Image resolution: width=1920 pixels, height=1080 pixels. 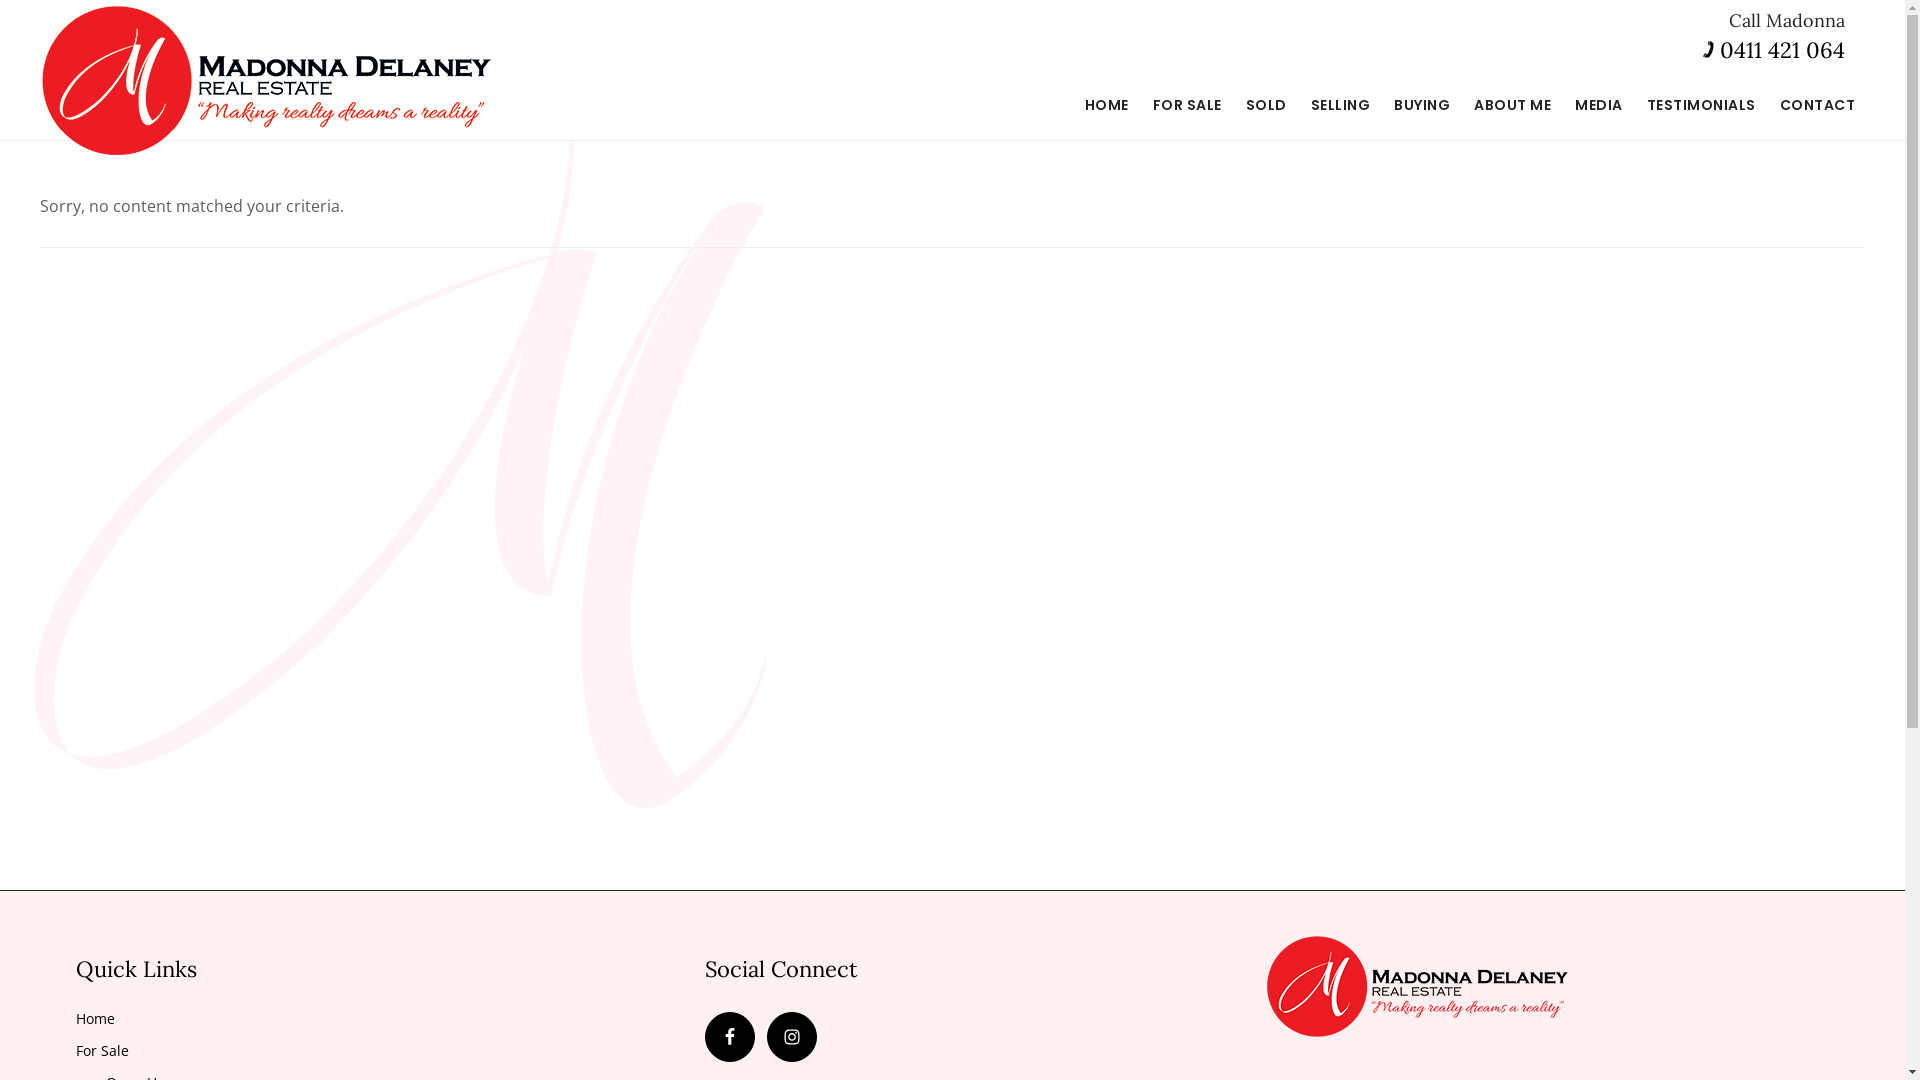 What do you see at coordinates (1106, 105) in the screenshot?
I see `HOME` at bounding box center [1106, 105].